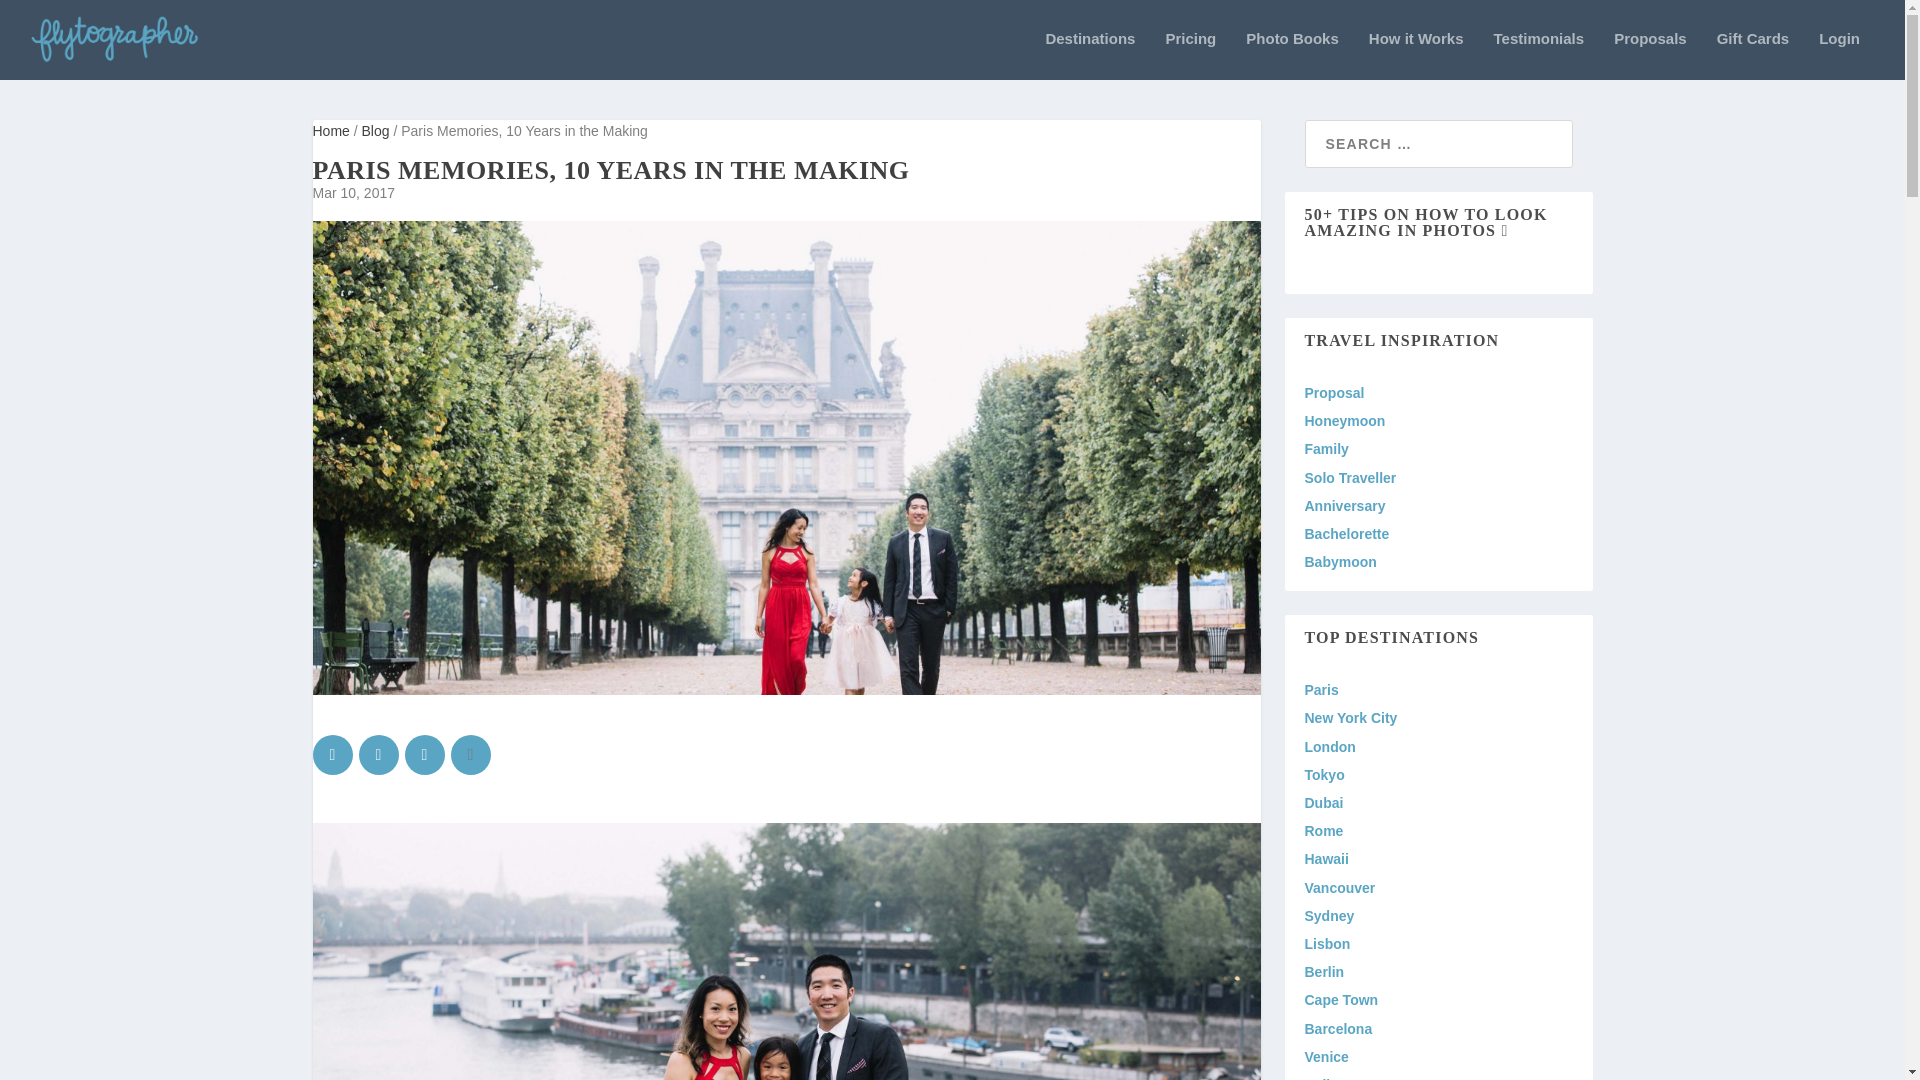 The image size is (1920, 1080). What do you see at coordinates (332, 131) in the screenshot?
I see `Home` at bounding box center [332, 131].